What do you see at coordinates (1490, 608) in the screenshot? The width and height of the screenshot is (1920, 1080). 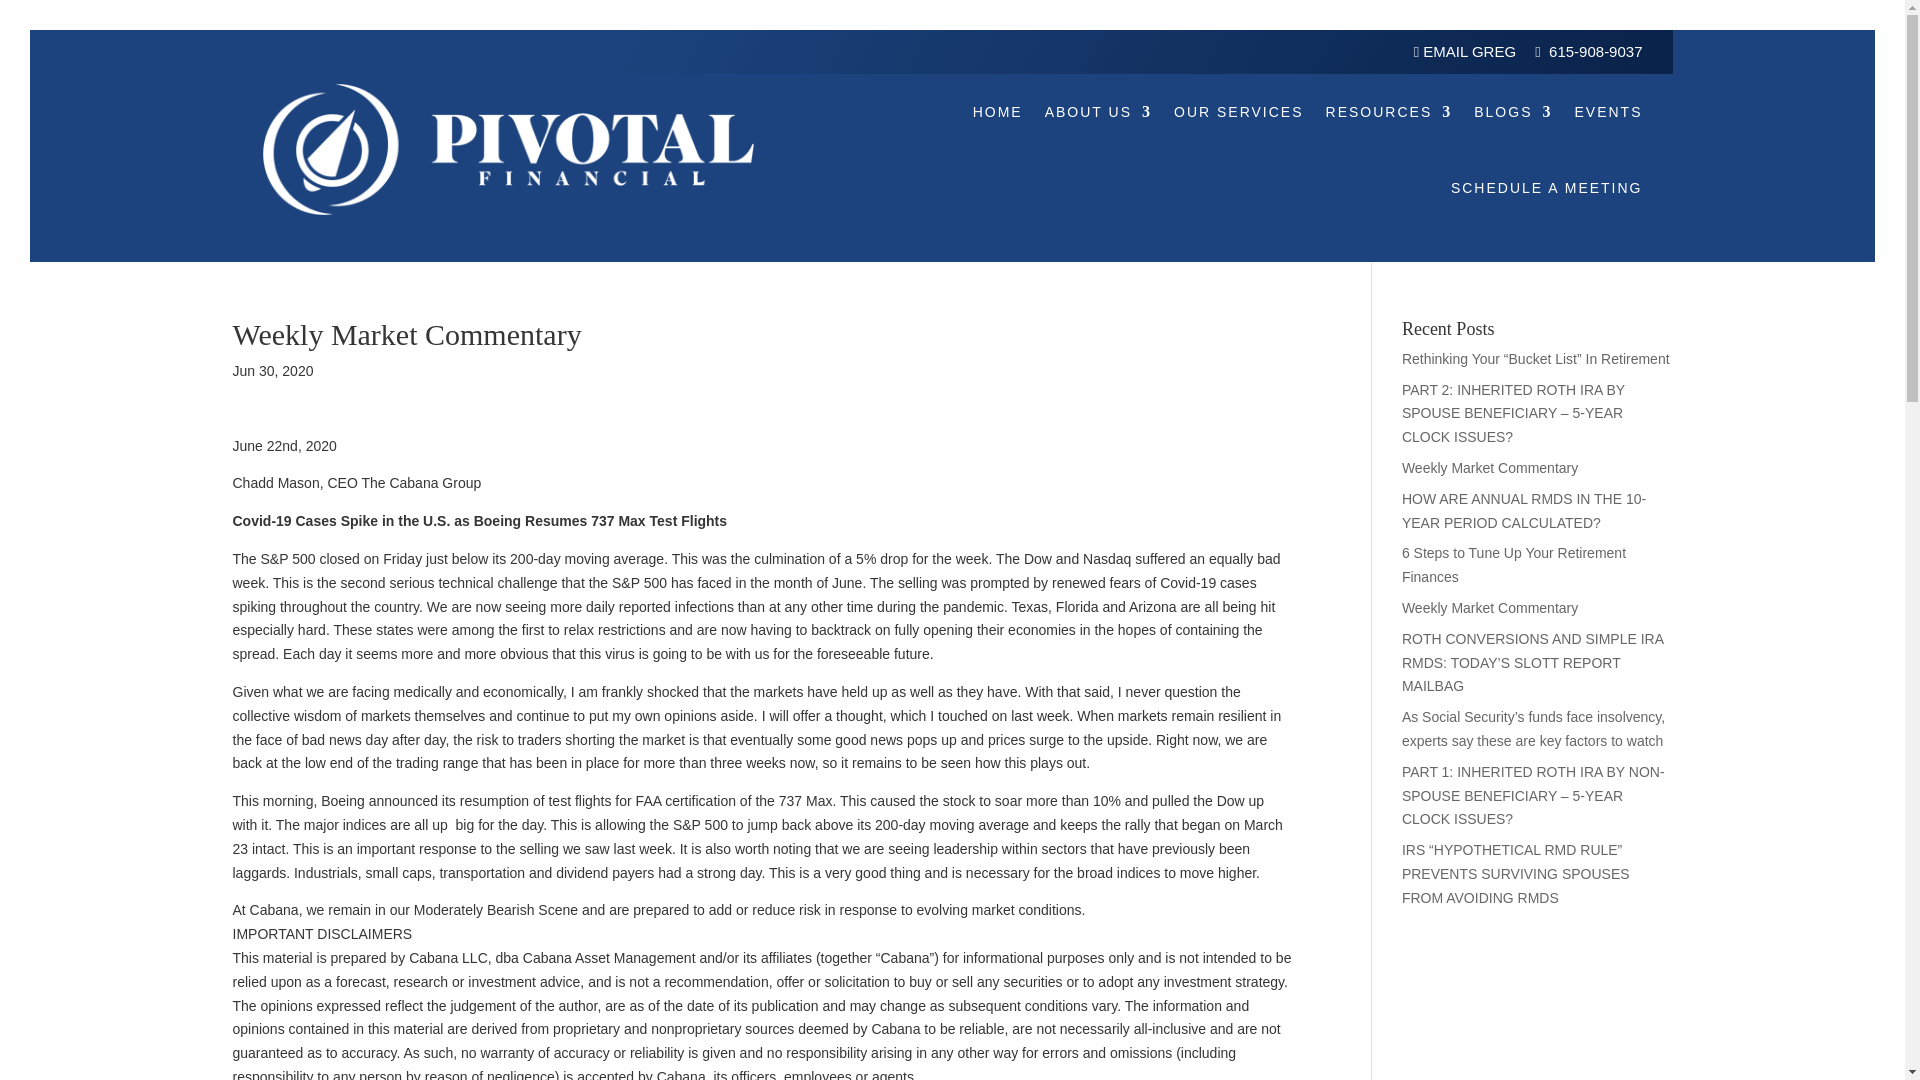 I see `Weekly Market Commentary` at bounding box center [1490, 608].